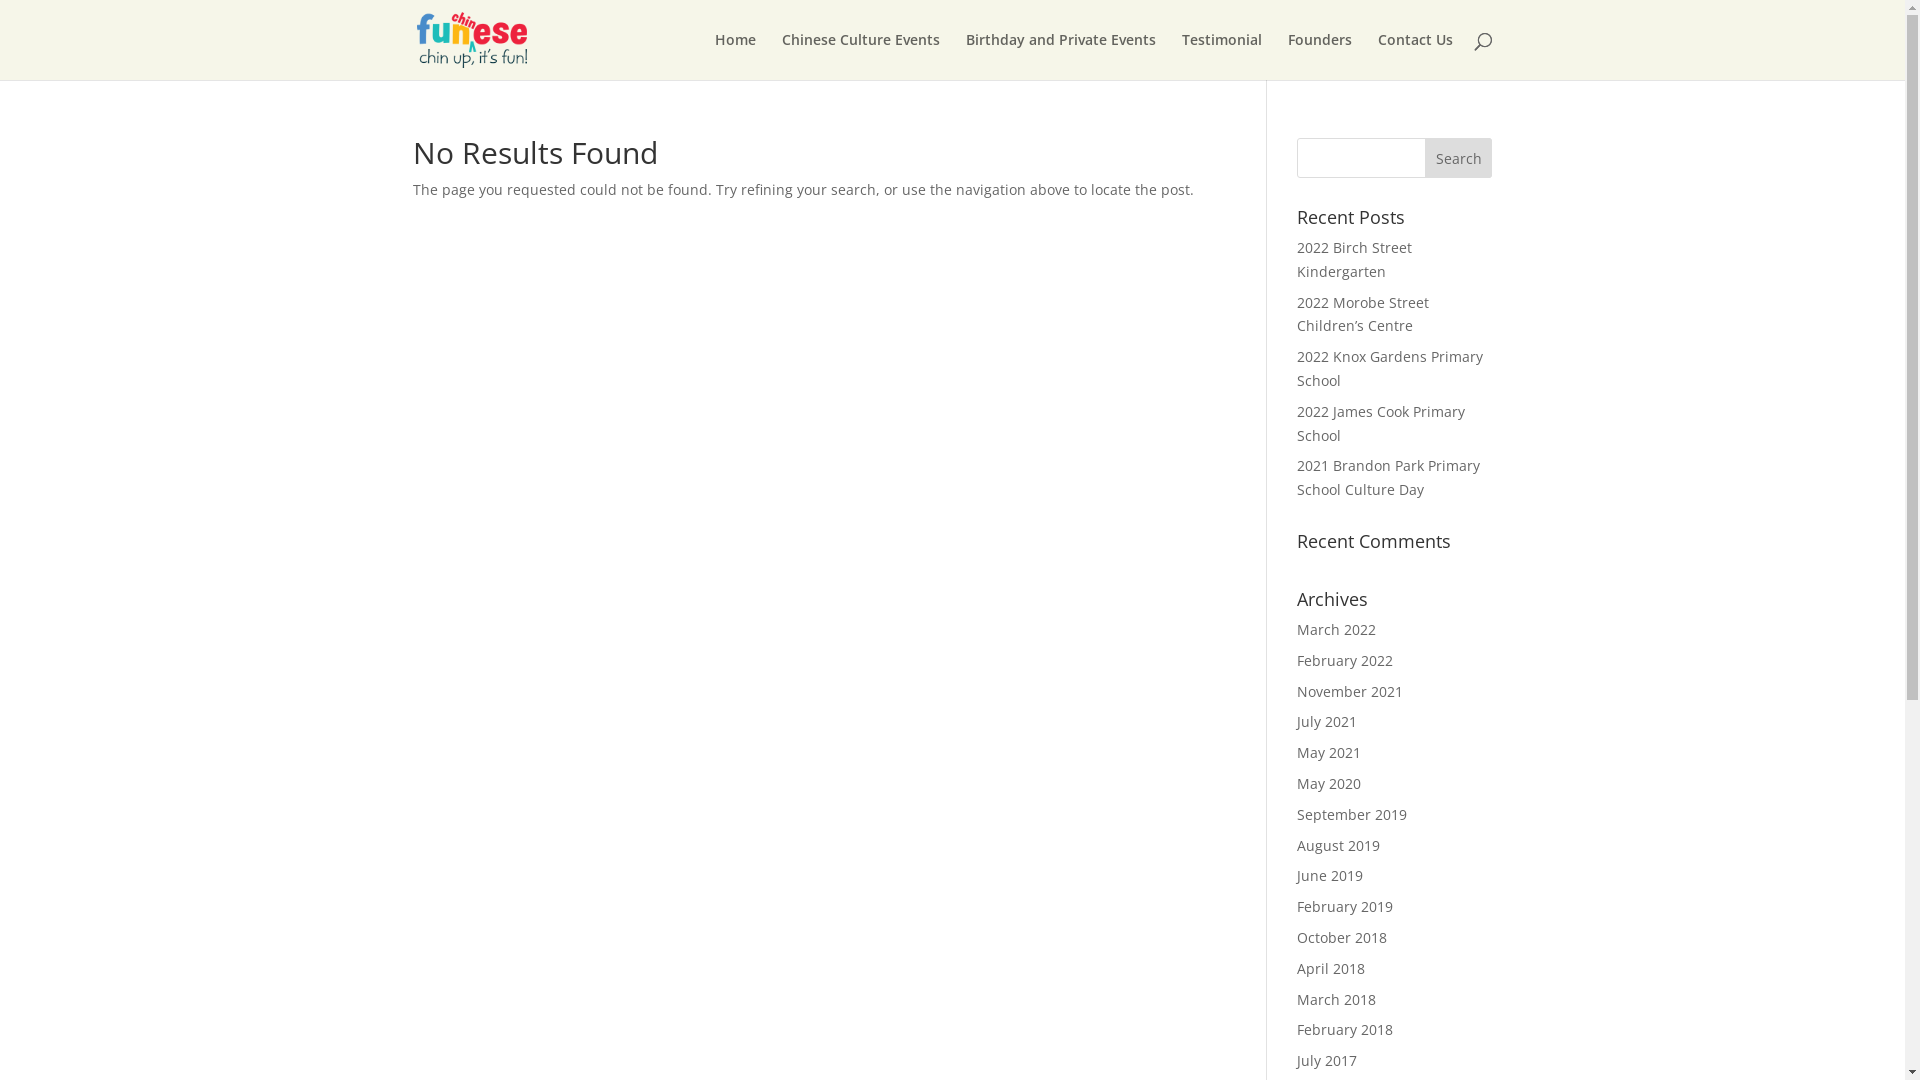  What do you see at coordinates (1381, 424) in the screenshot?
I see `2022 James Cook Primary School` at bounding box center [1381, 424].